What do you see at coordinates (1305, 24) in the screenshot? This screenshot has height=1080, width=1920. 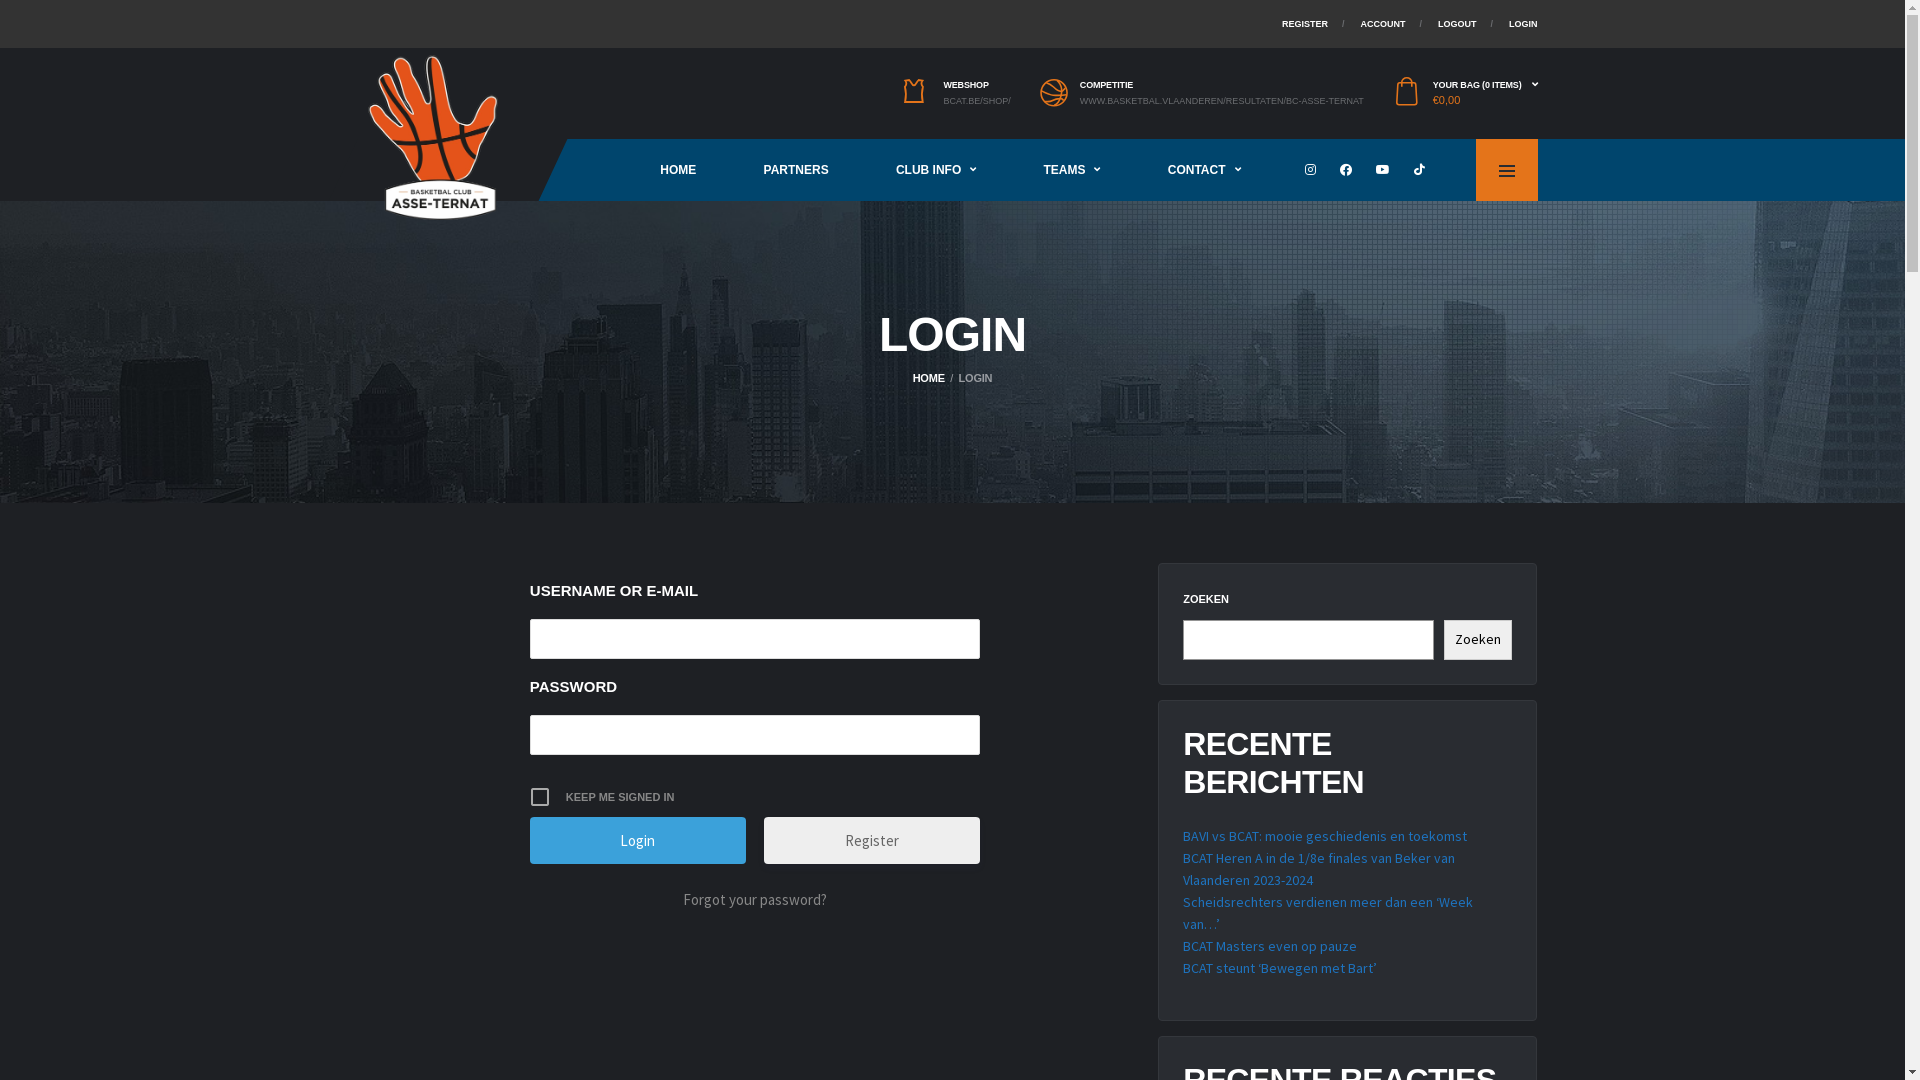 I see `REGISTER` at bounding box center [1305, 24].